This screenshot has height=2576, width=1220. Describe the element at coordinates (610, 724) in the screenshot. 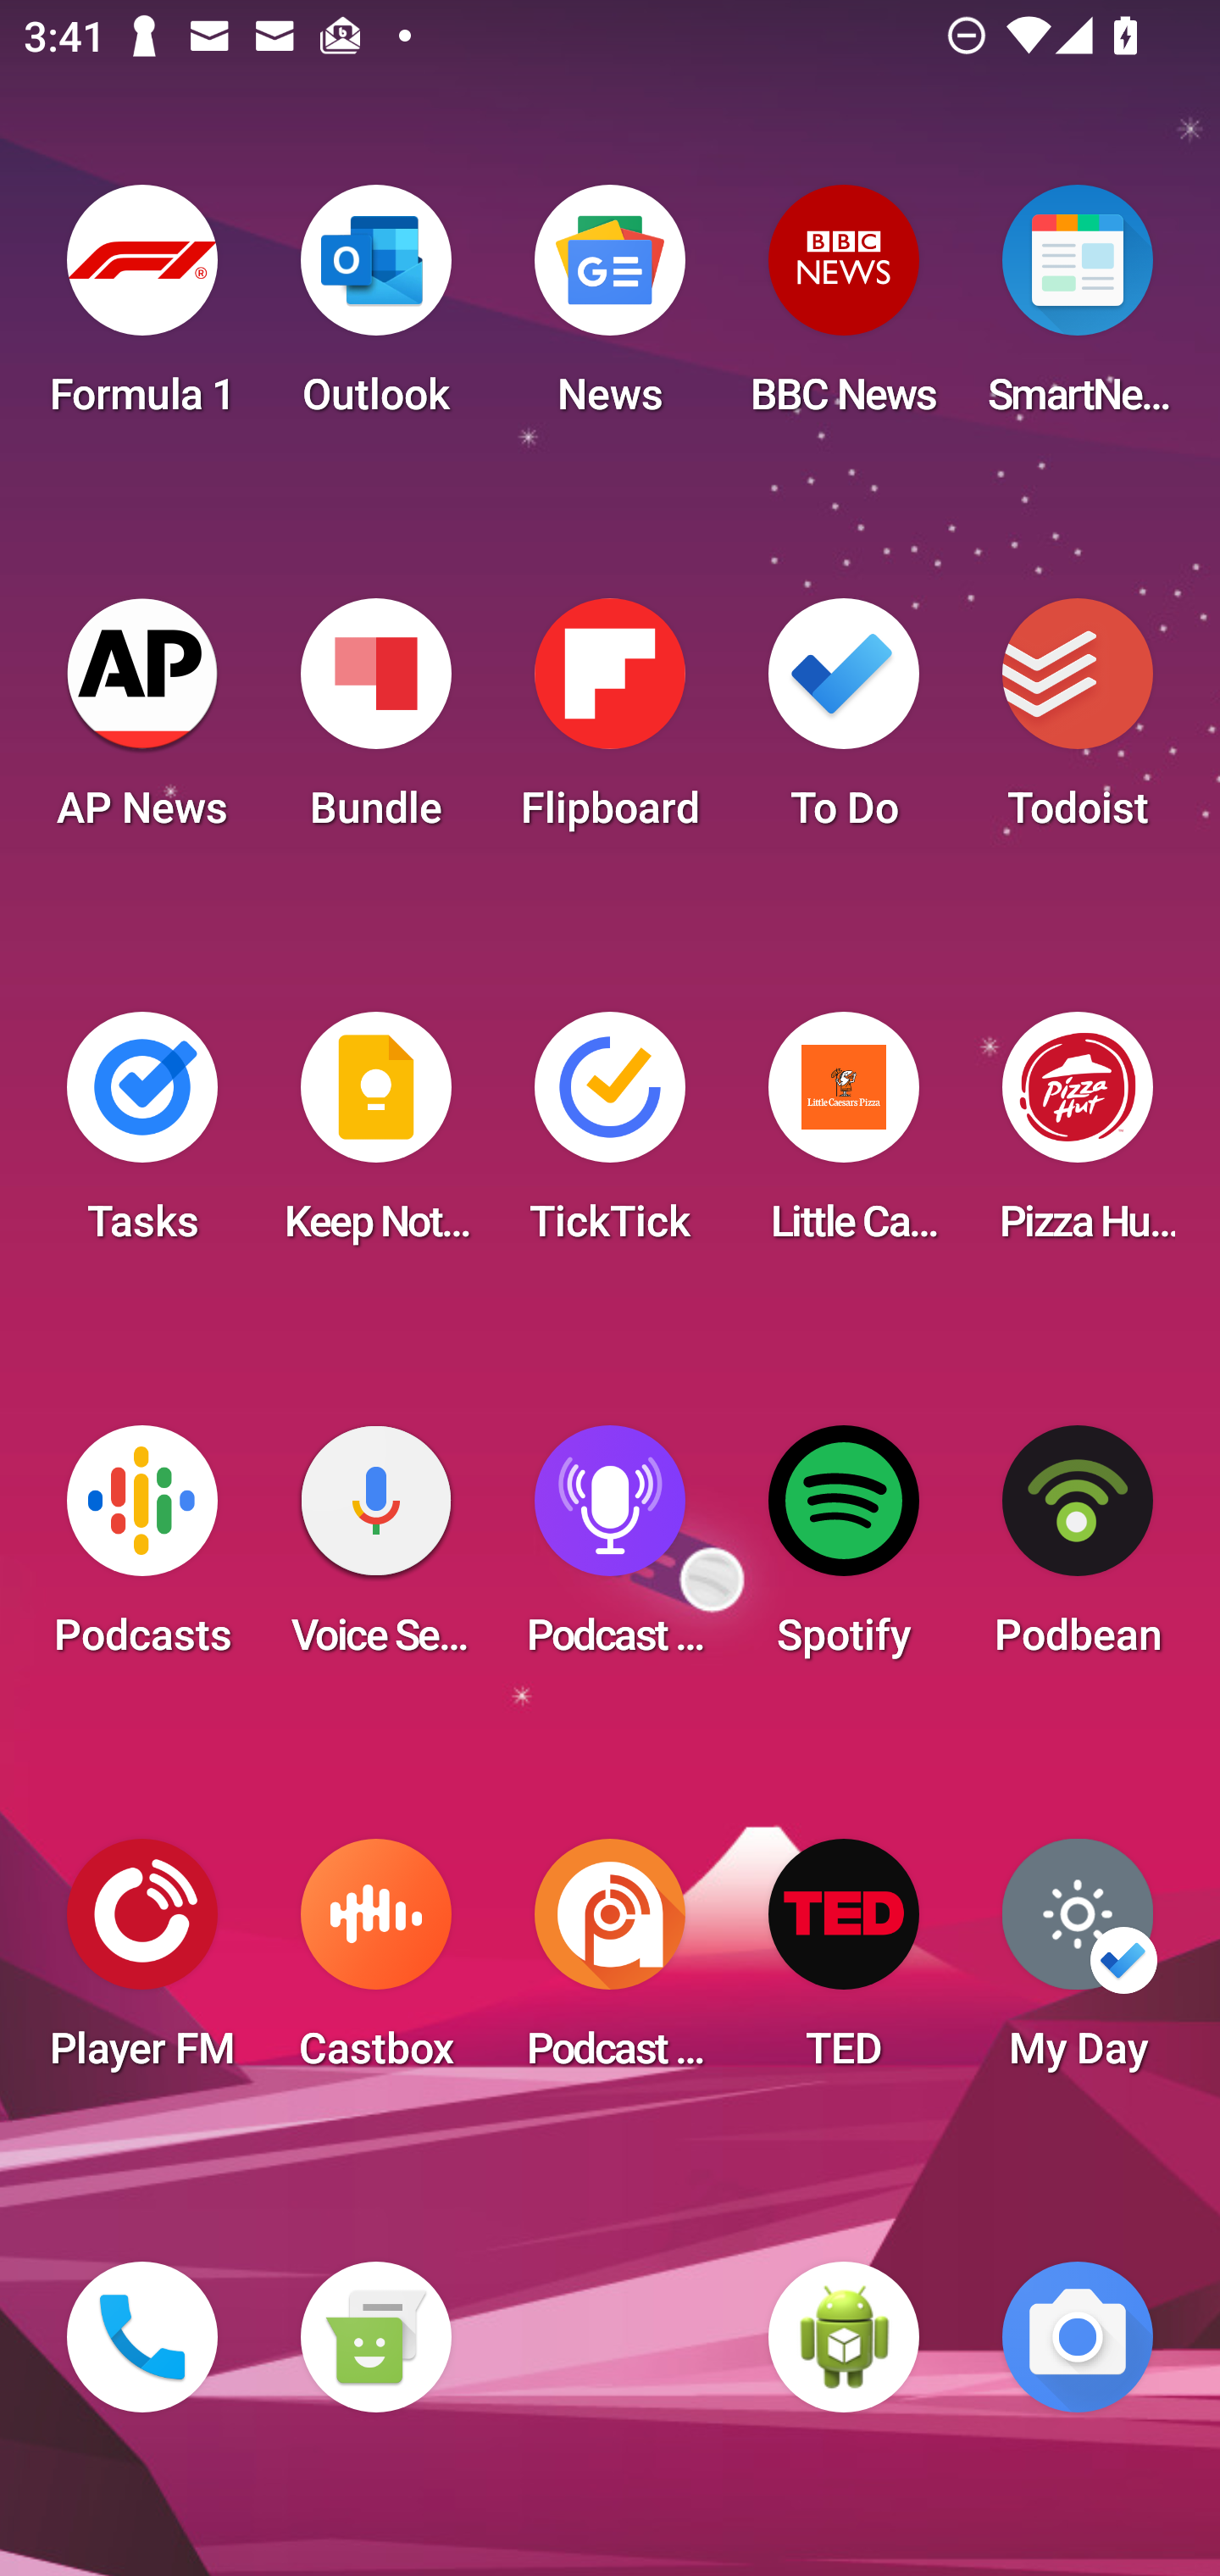

I see `Flipboard` at that location.